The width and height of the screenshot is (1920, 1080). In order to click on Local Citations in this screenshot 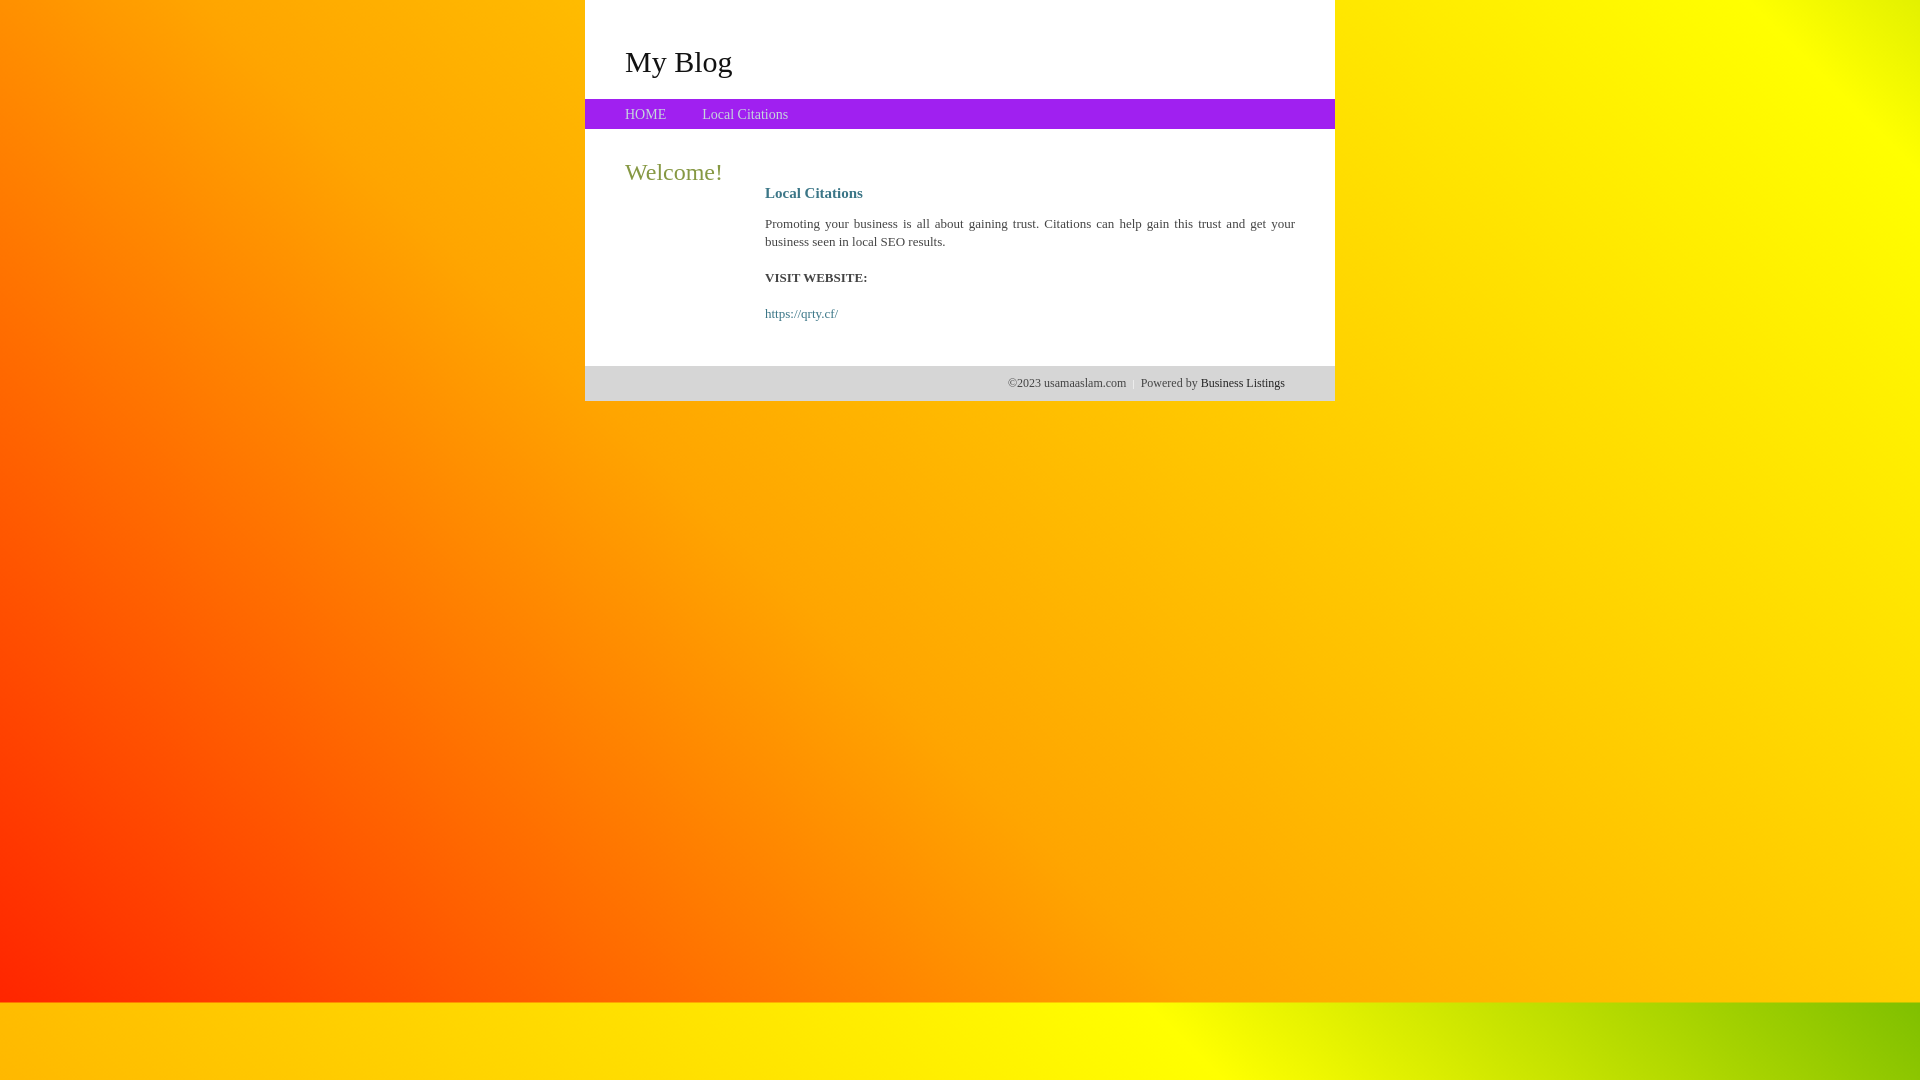, I will do `click(745, 114)`.